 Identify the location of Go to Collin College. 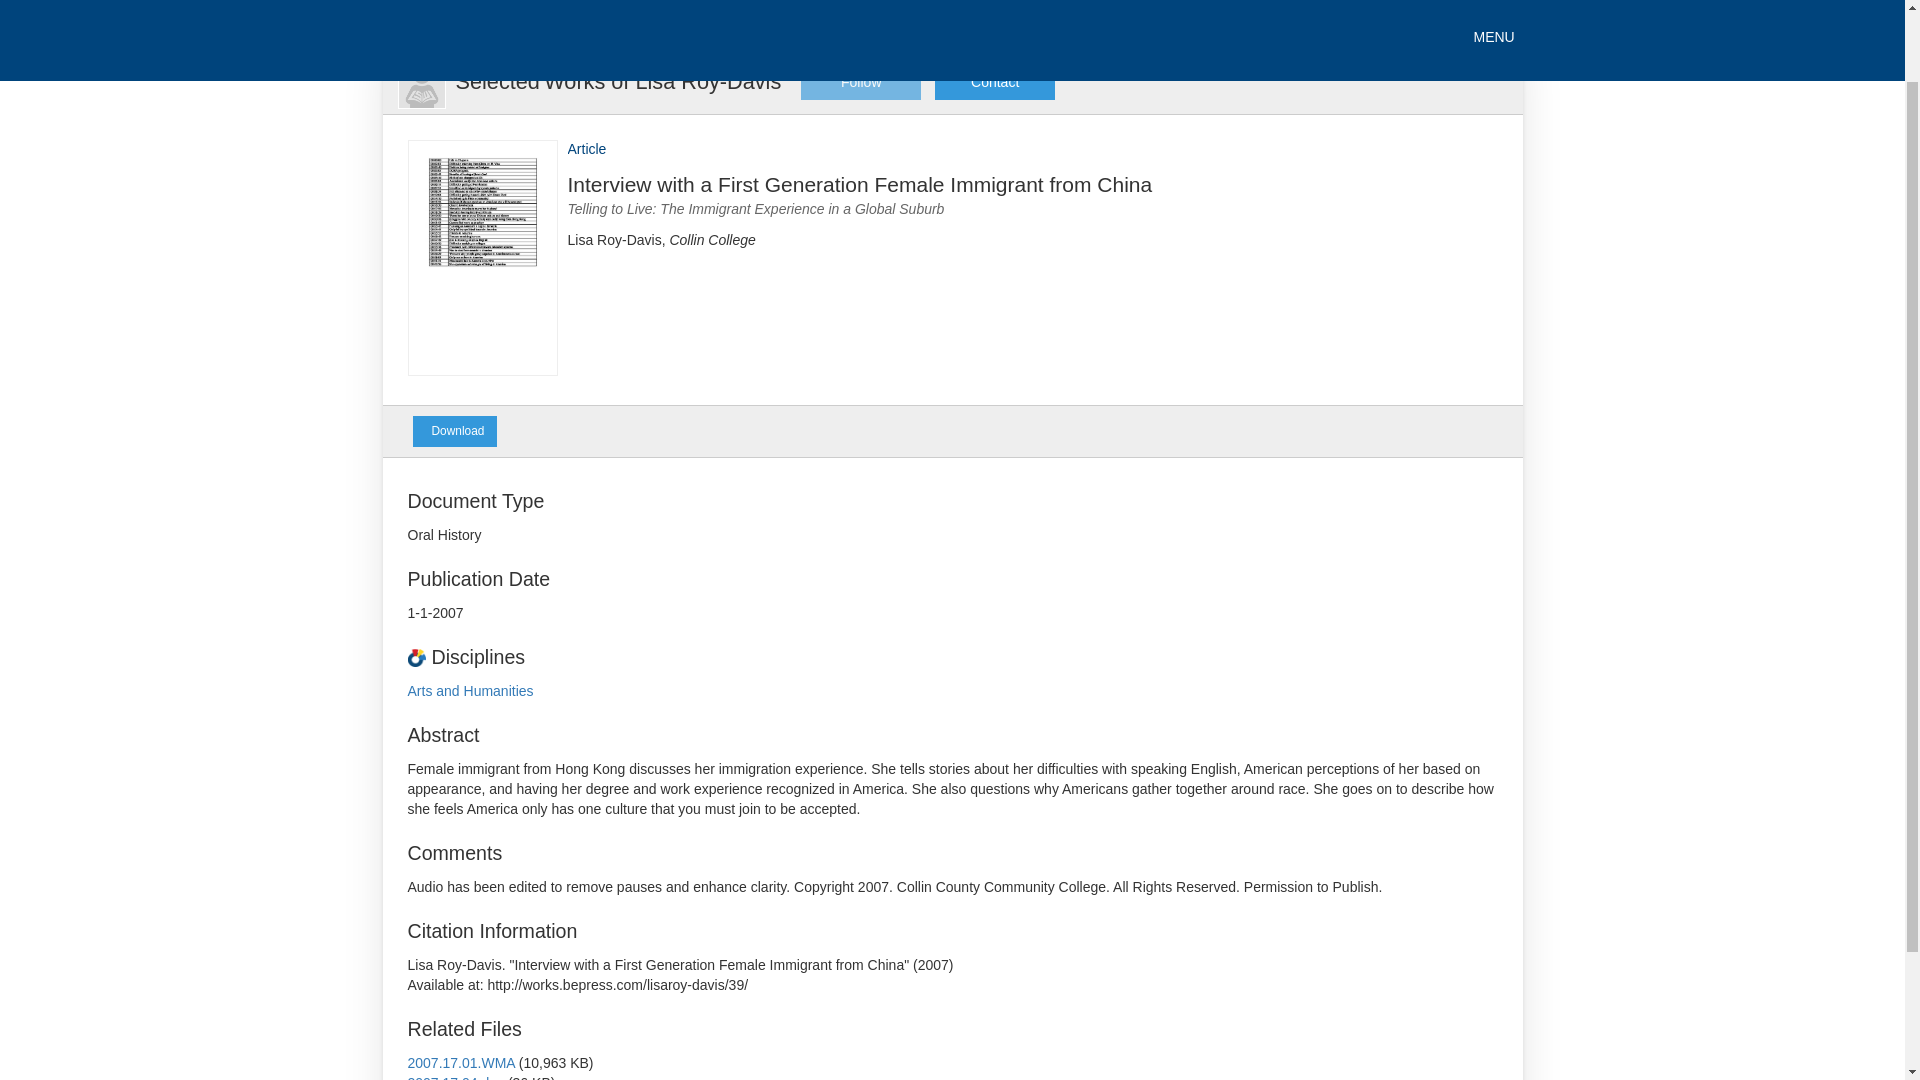
(434, 16).